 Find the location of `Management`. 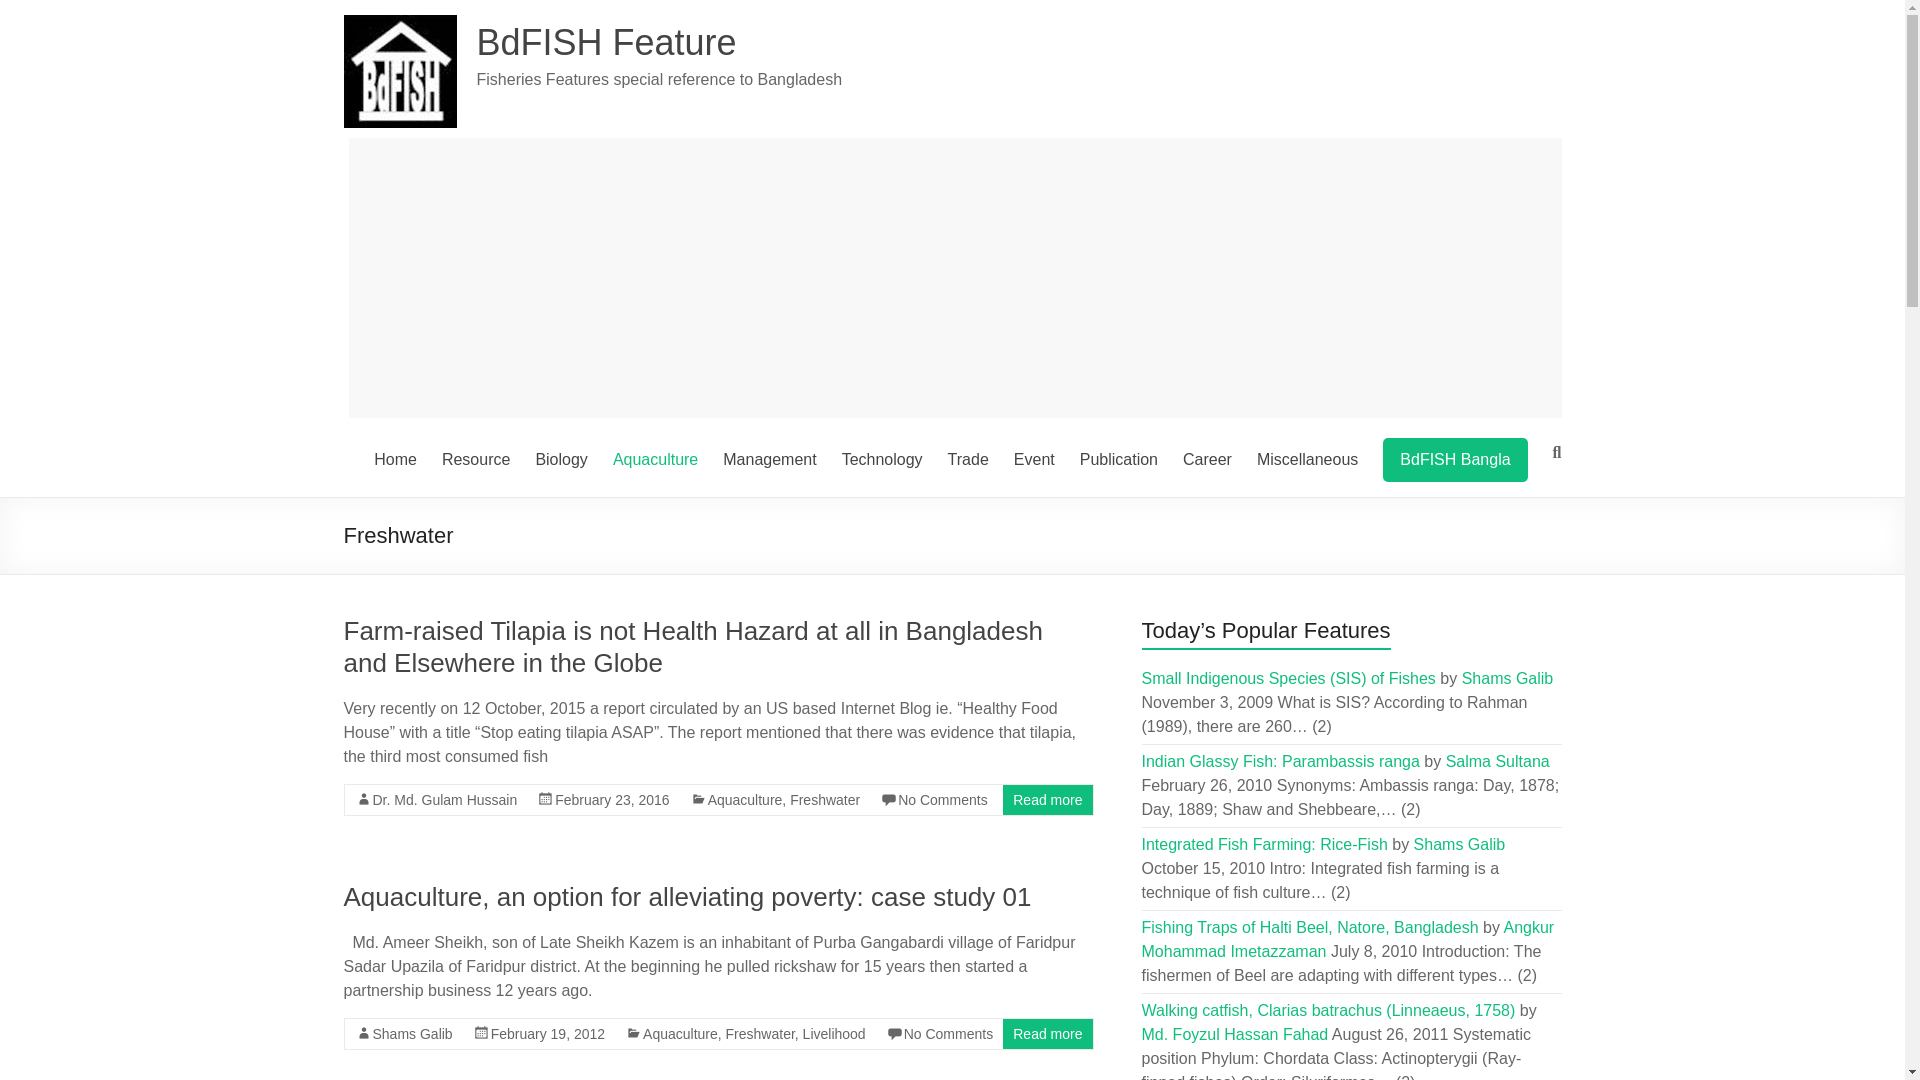

Management is located at coordinates (770, 460).